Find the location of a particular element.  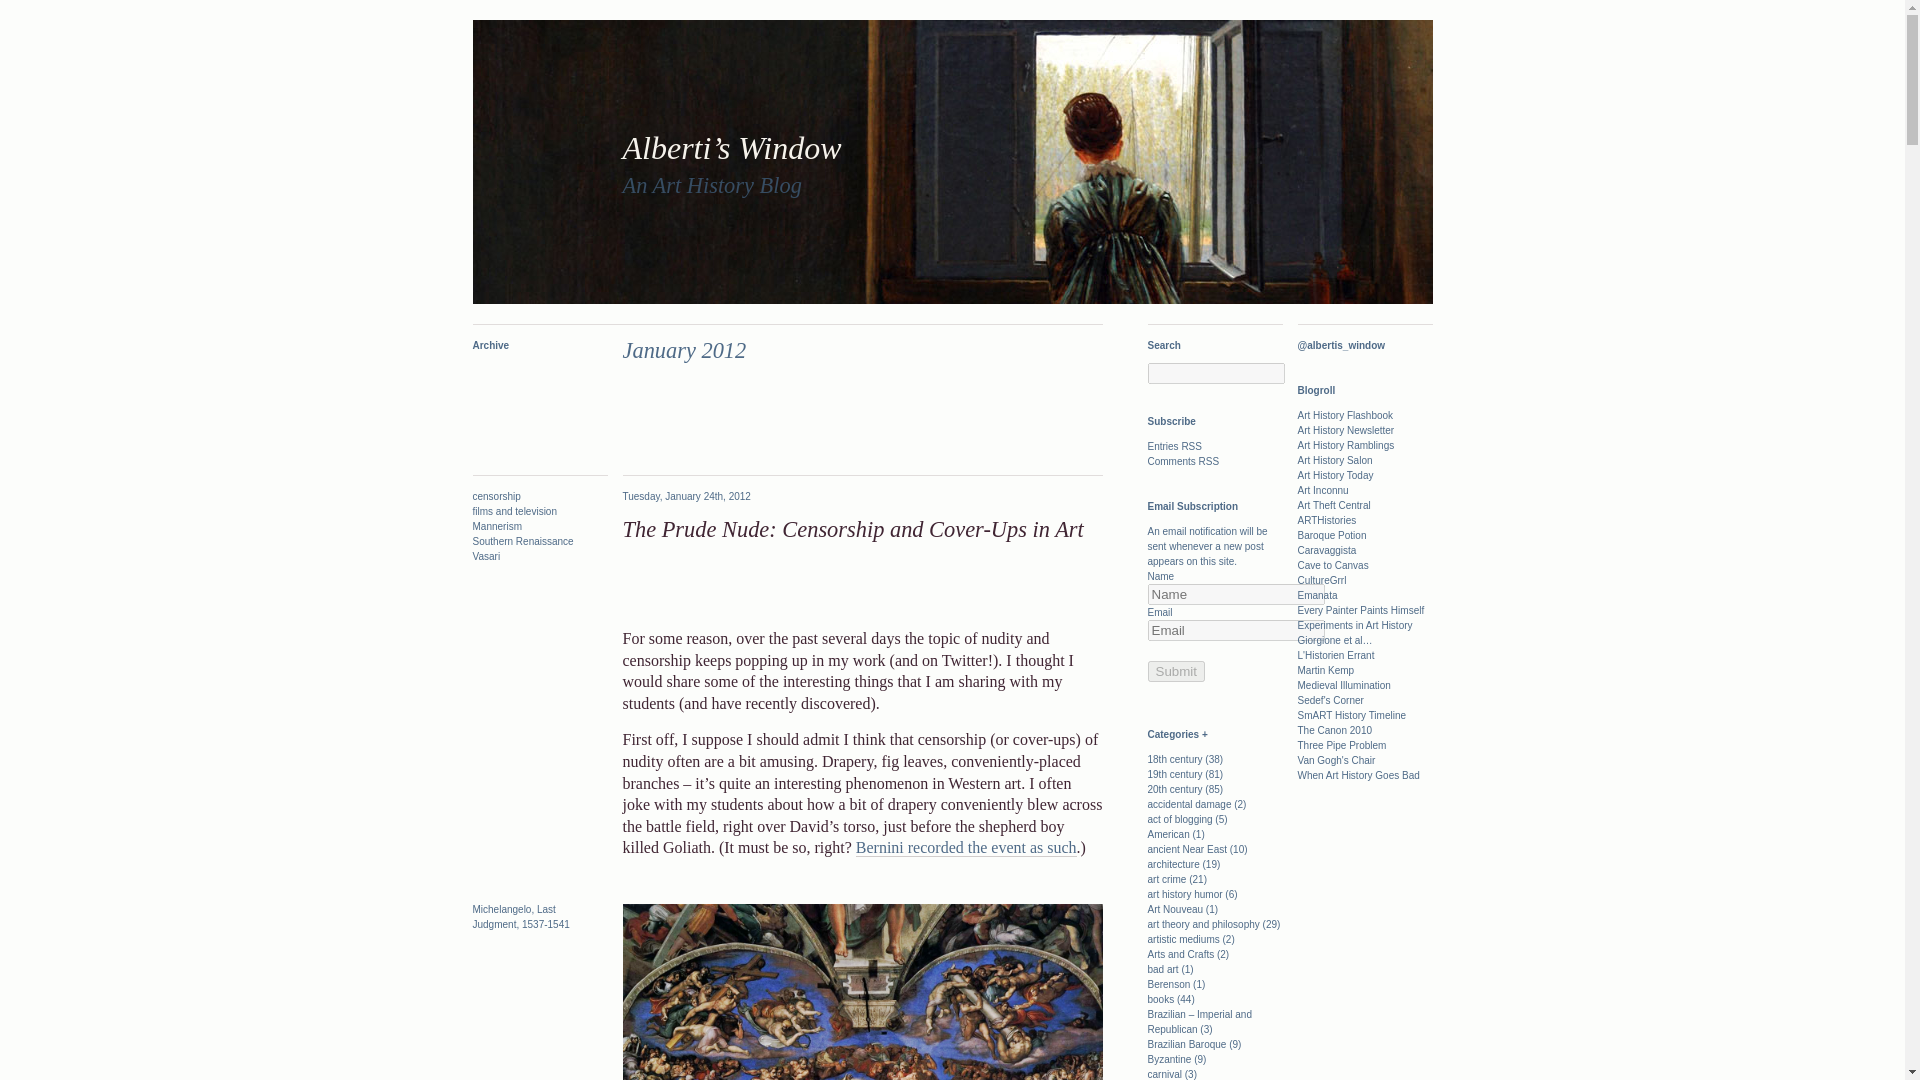

films and television is located at coordinates (514, 512).